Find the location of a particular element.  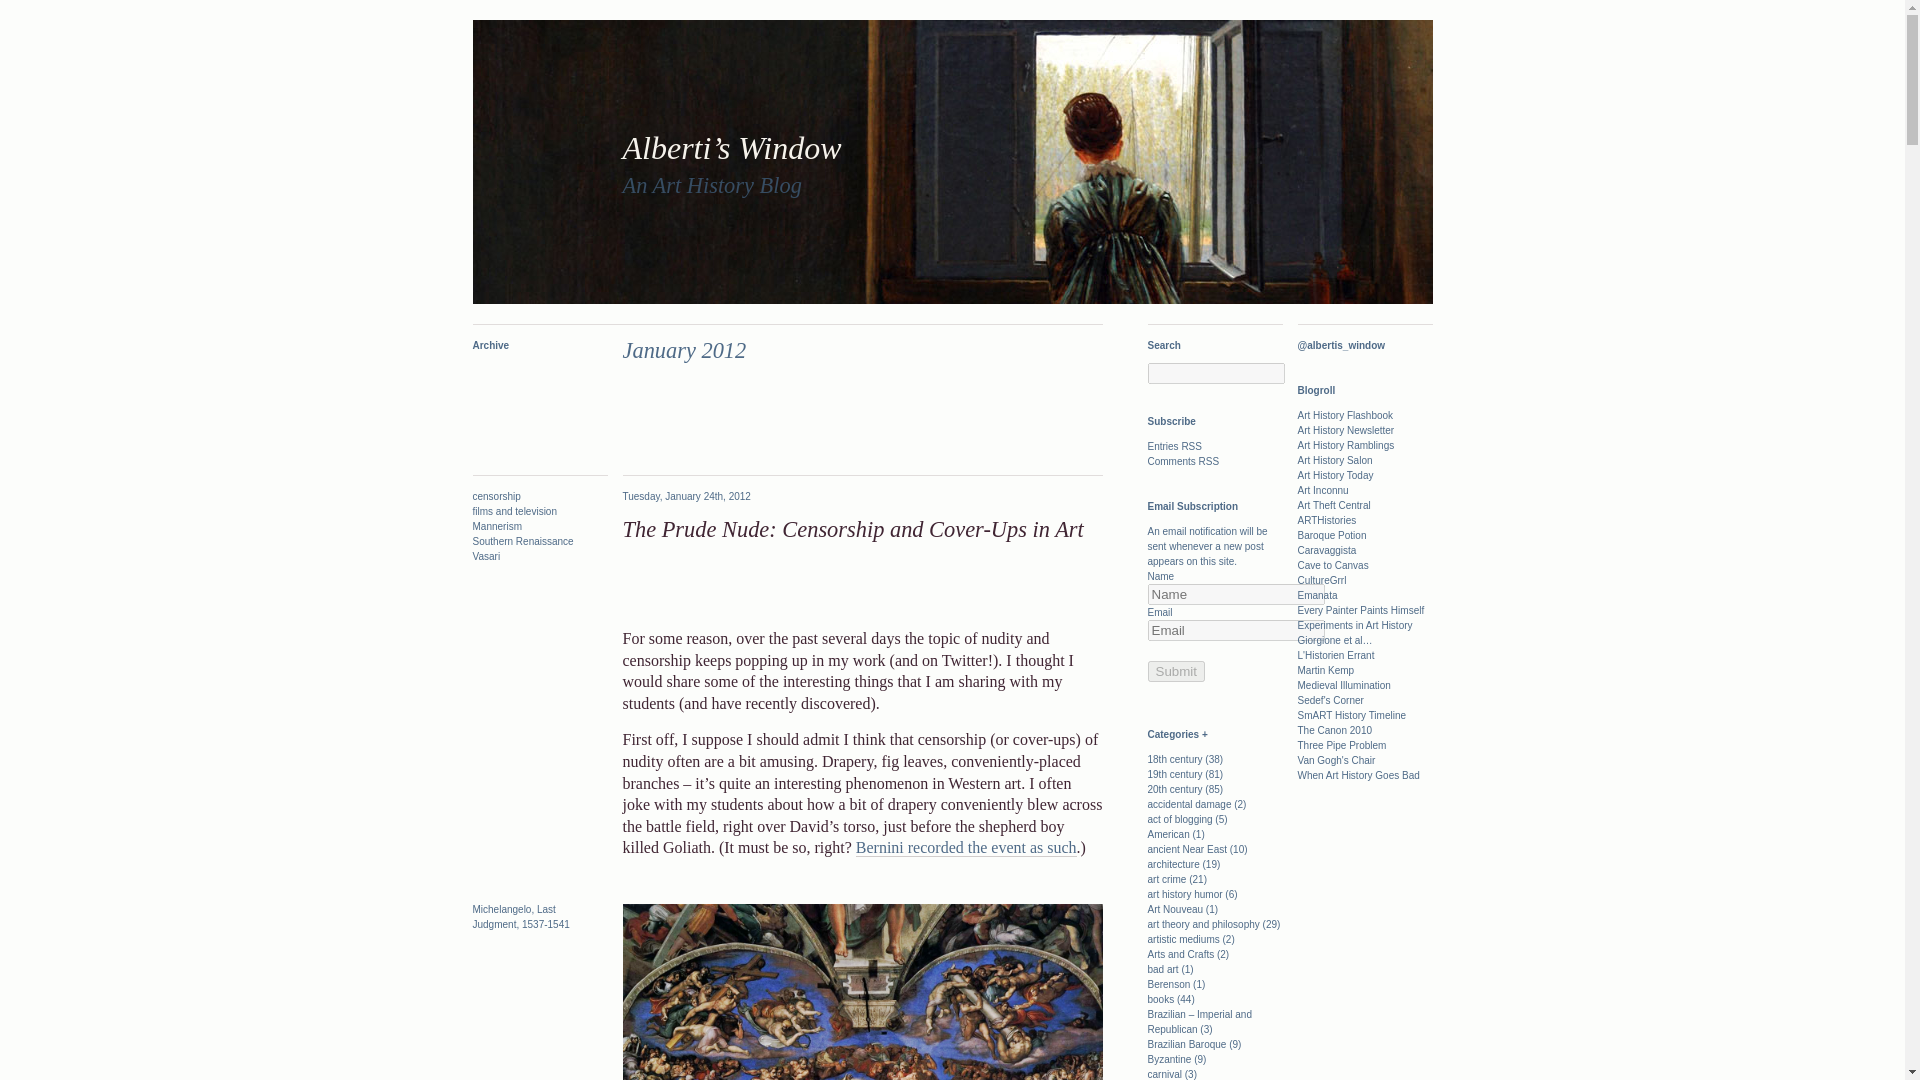

films and television is located at coordinates (514, 512).